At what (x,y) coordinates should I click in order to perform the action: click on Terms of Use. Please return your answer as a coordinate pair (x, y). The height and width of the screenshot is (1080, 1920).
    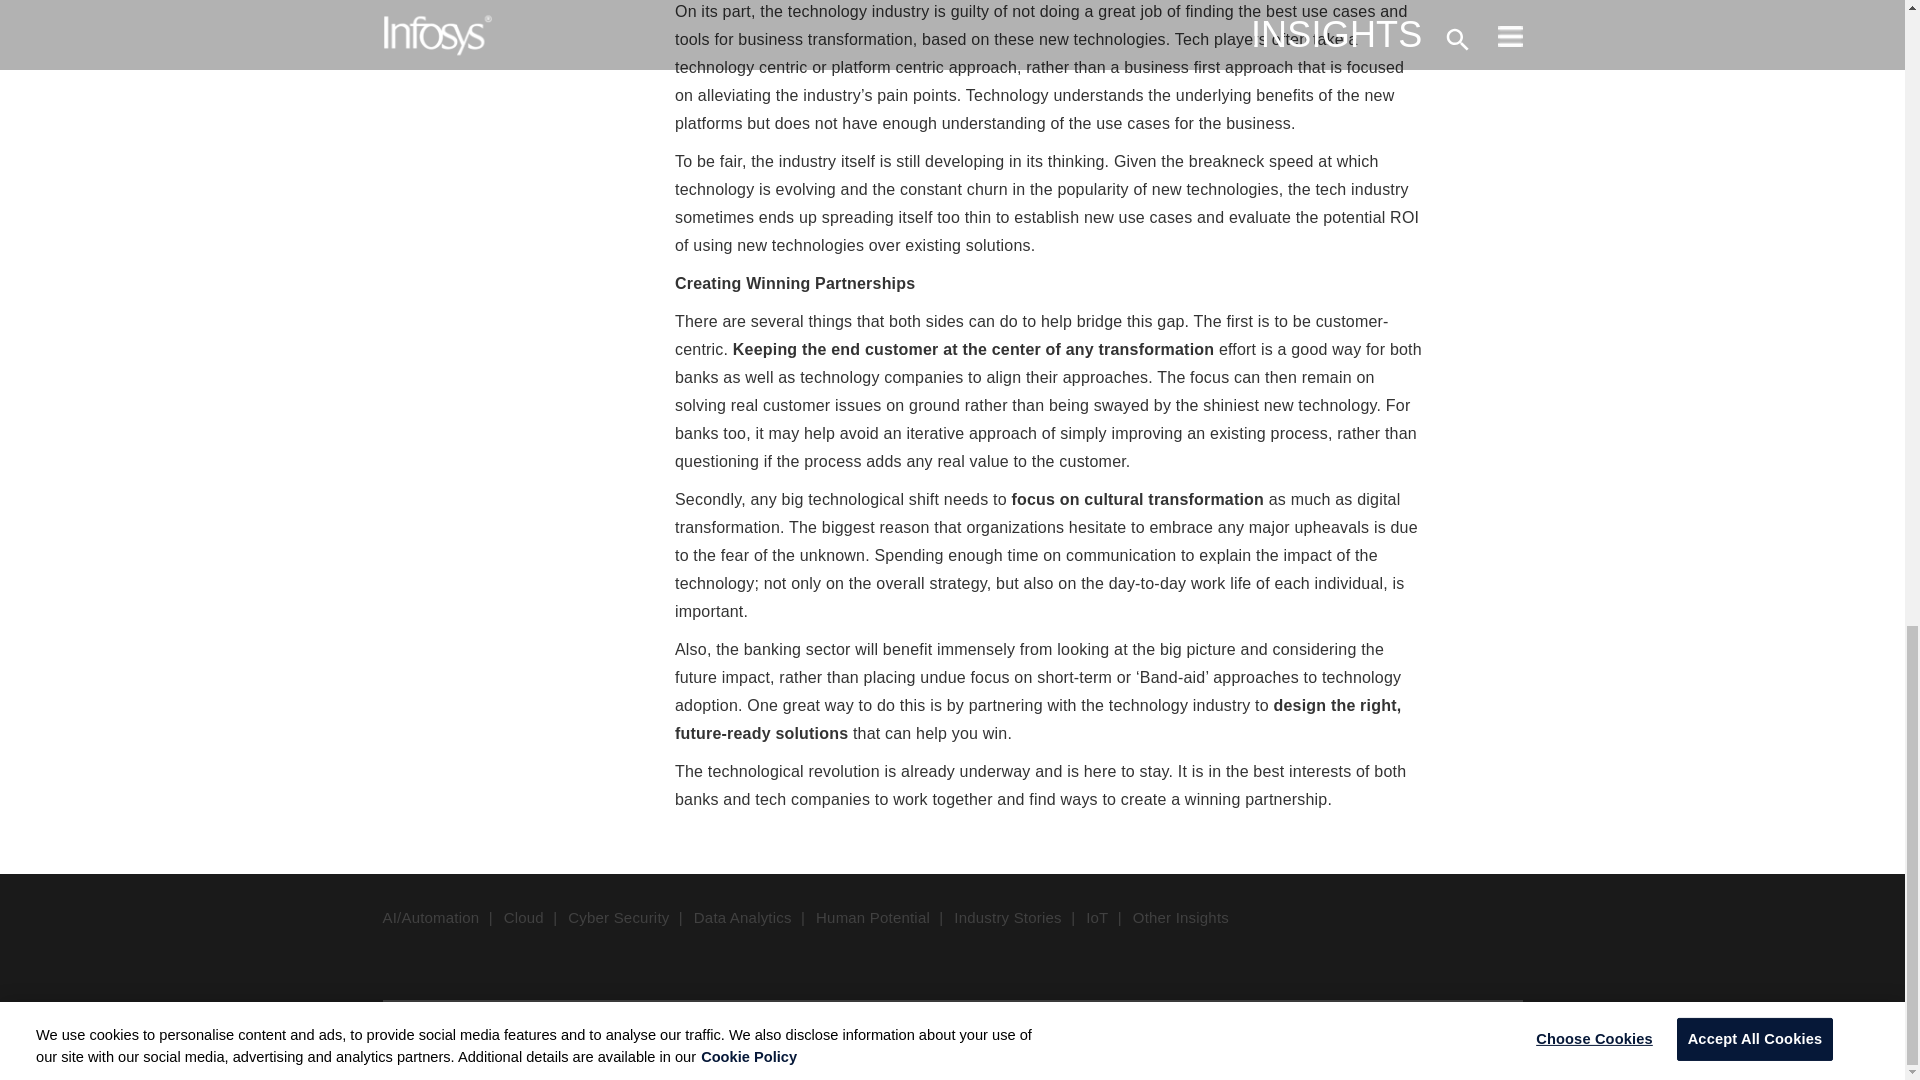
    Looking at the image, I should click on (427, 1036).